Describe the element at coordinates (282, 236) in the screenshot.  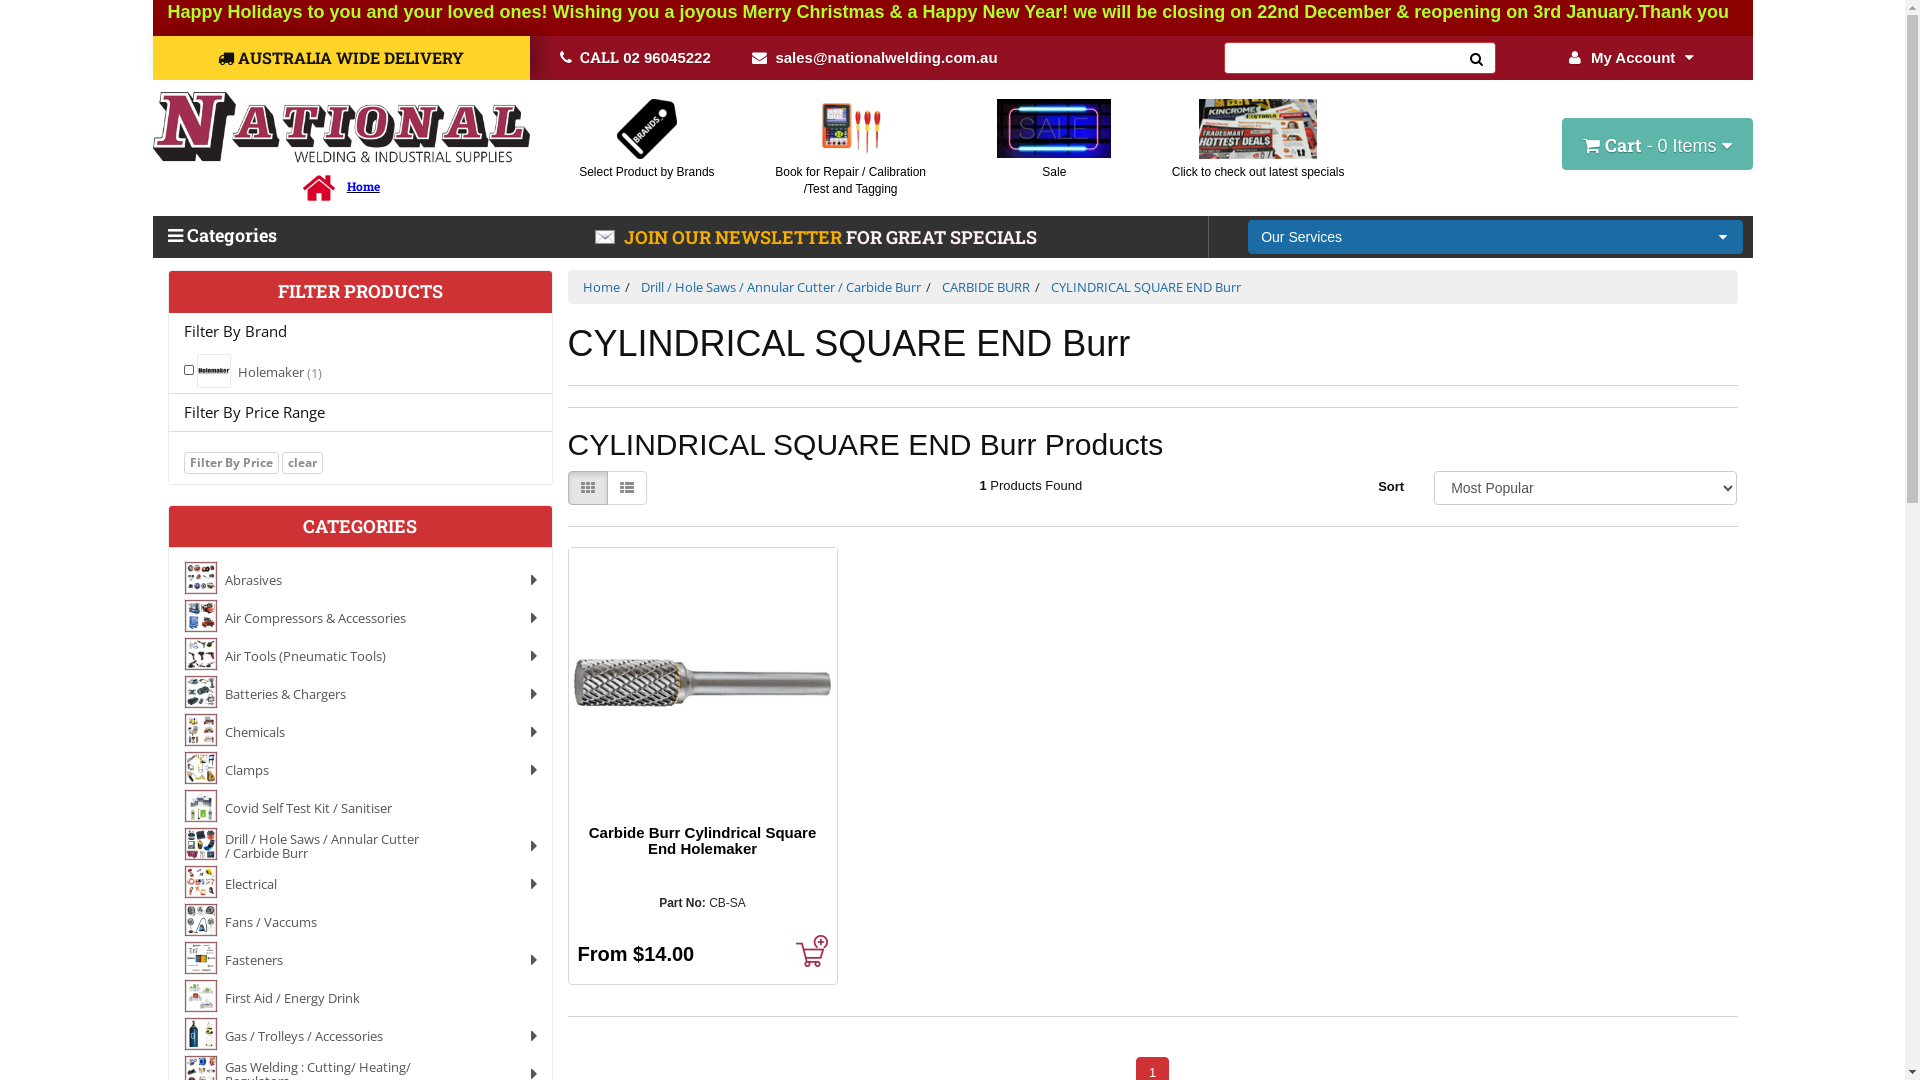
I see `Categories` at that location.